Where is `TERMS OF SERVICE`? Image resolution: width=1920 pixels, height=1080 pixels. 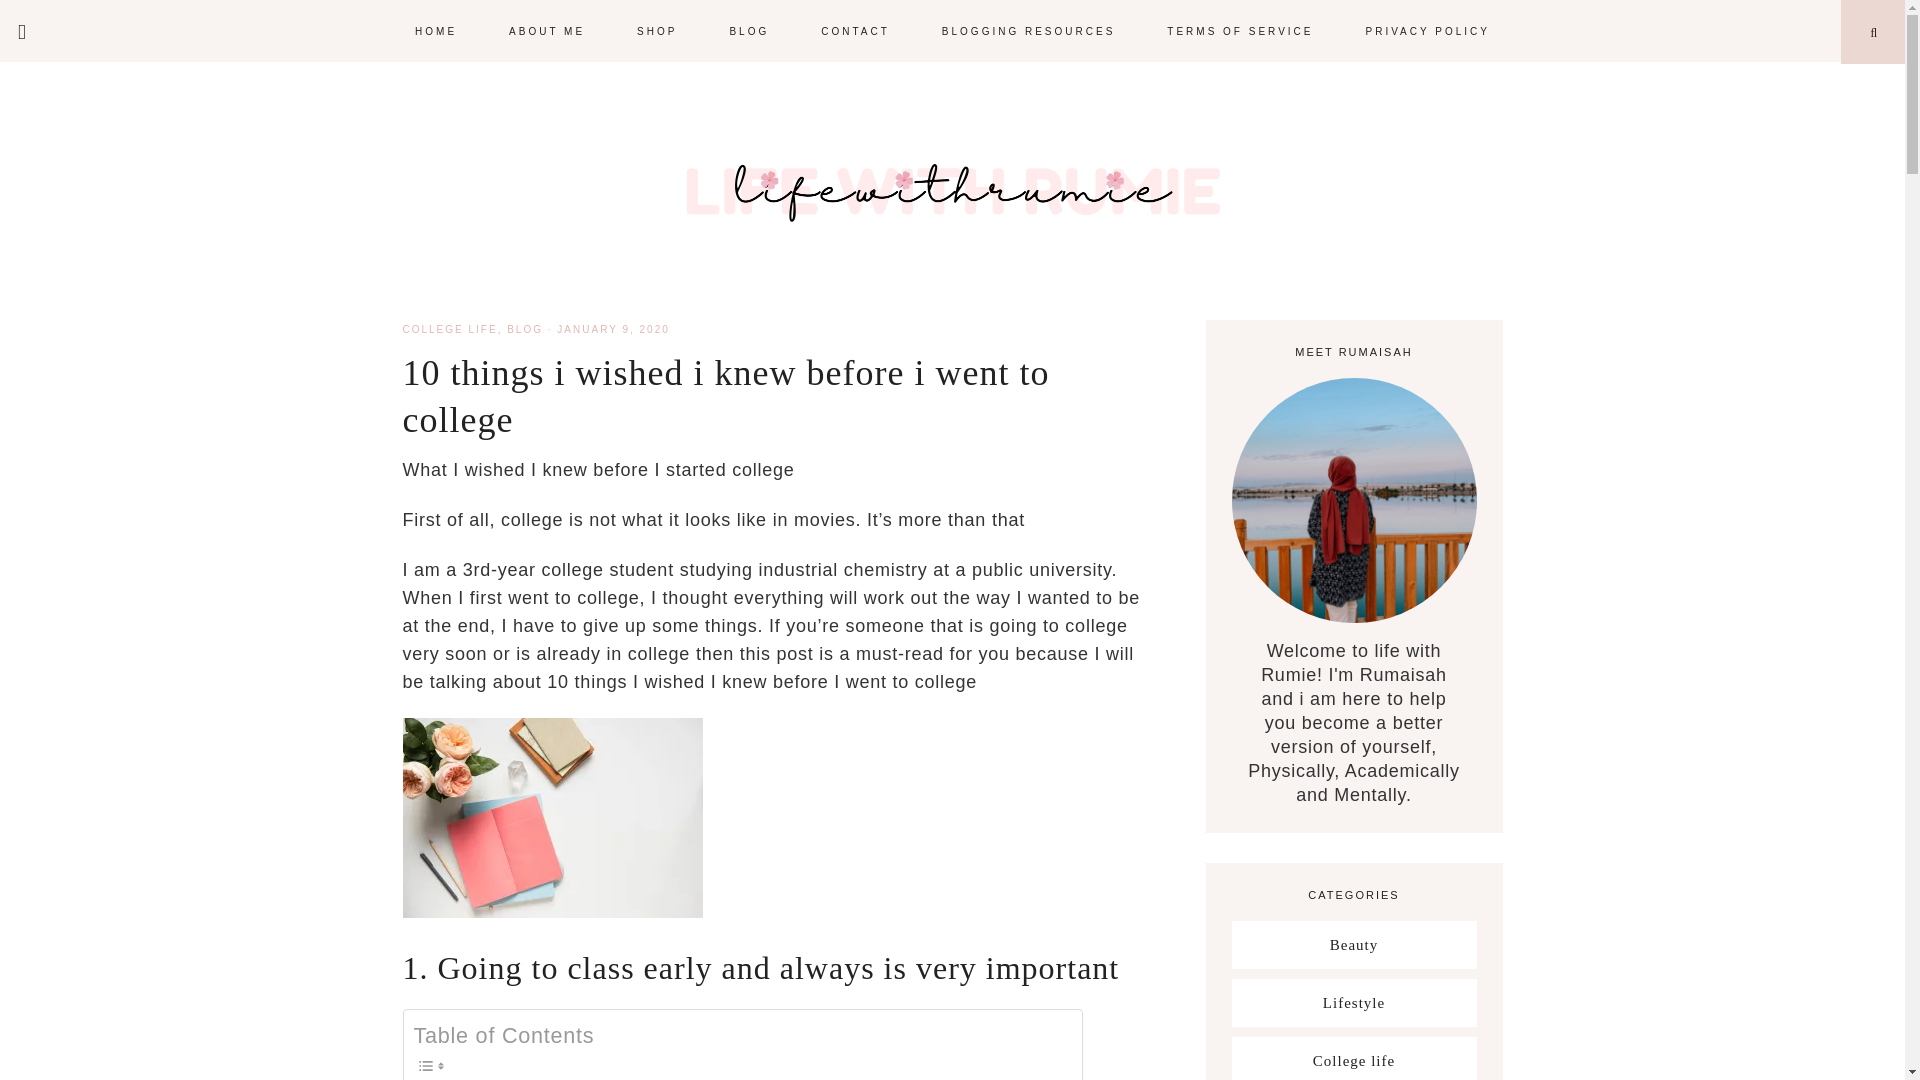
TERMS OF SERVICE is located at coordinates (1239, 30).